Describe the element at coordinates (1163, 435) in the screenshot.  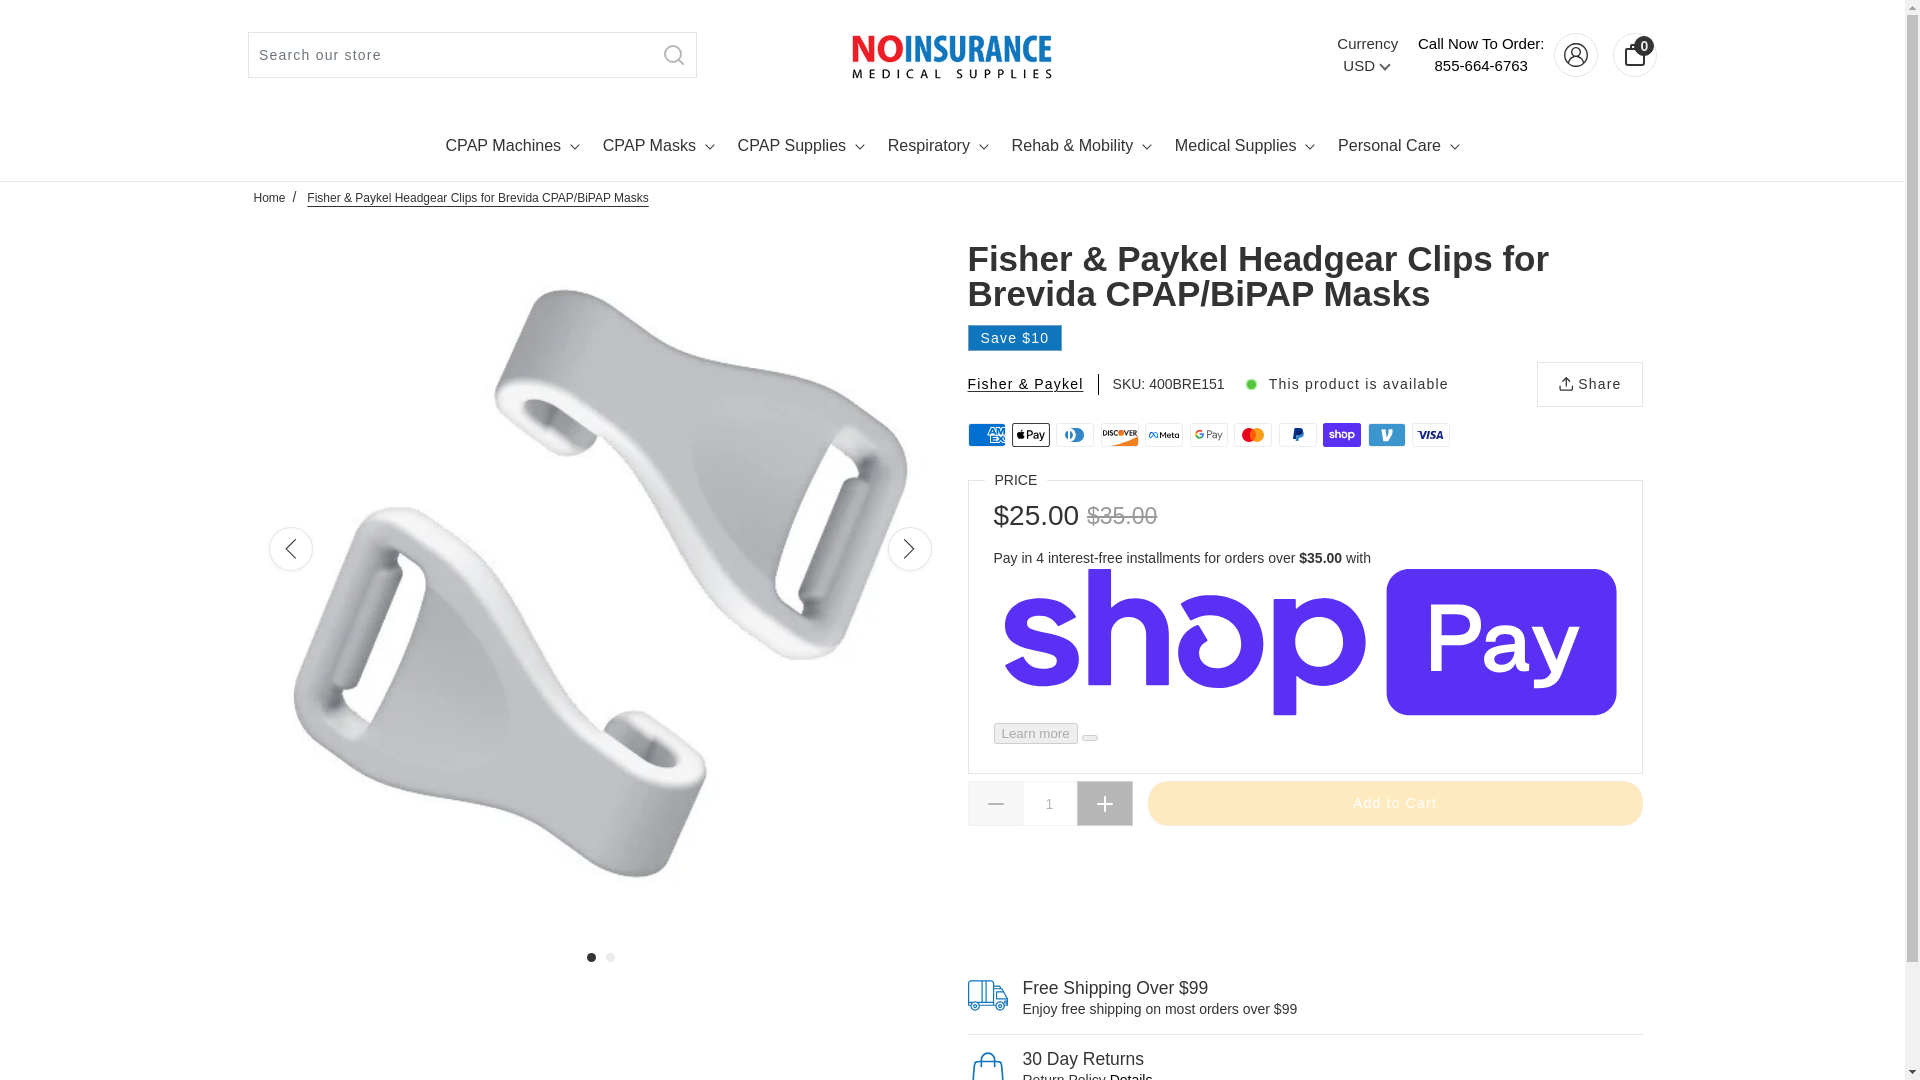
I see `Discover` at that location.